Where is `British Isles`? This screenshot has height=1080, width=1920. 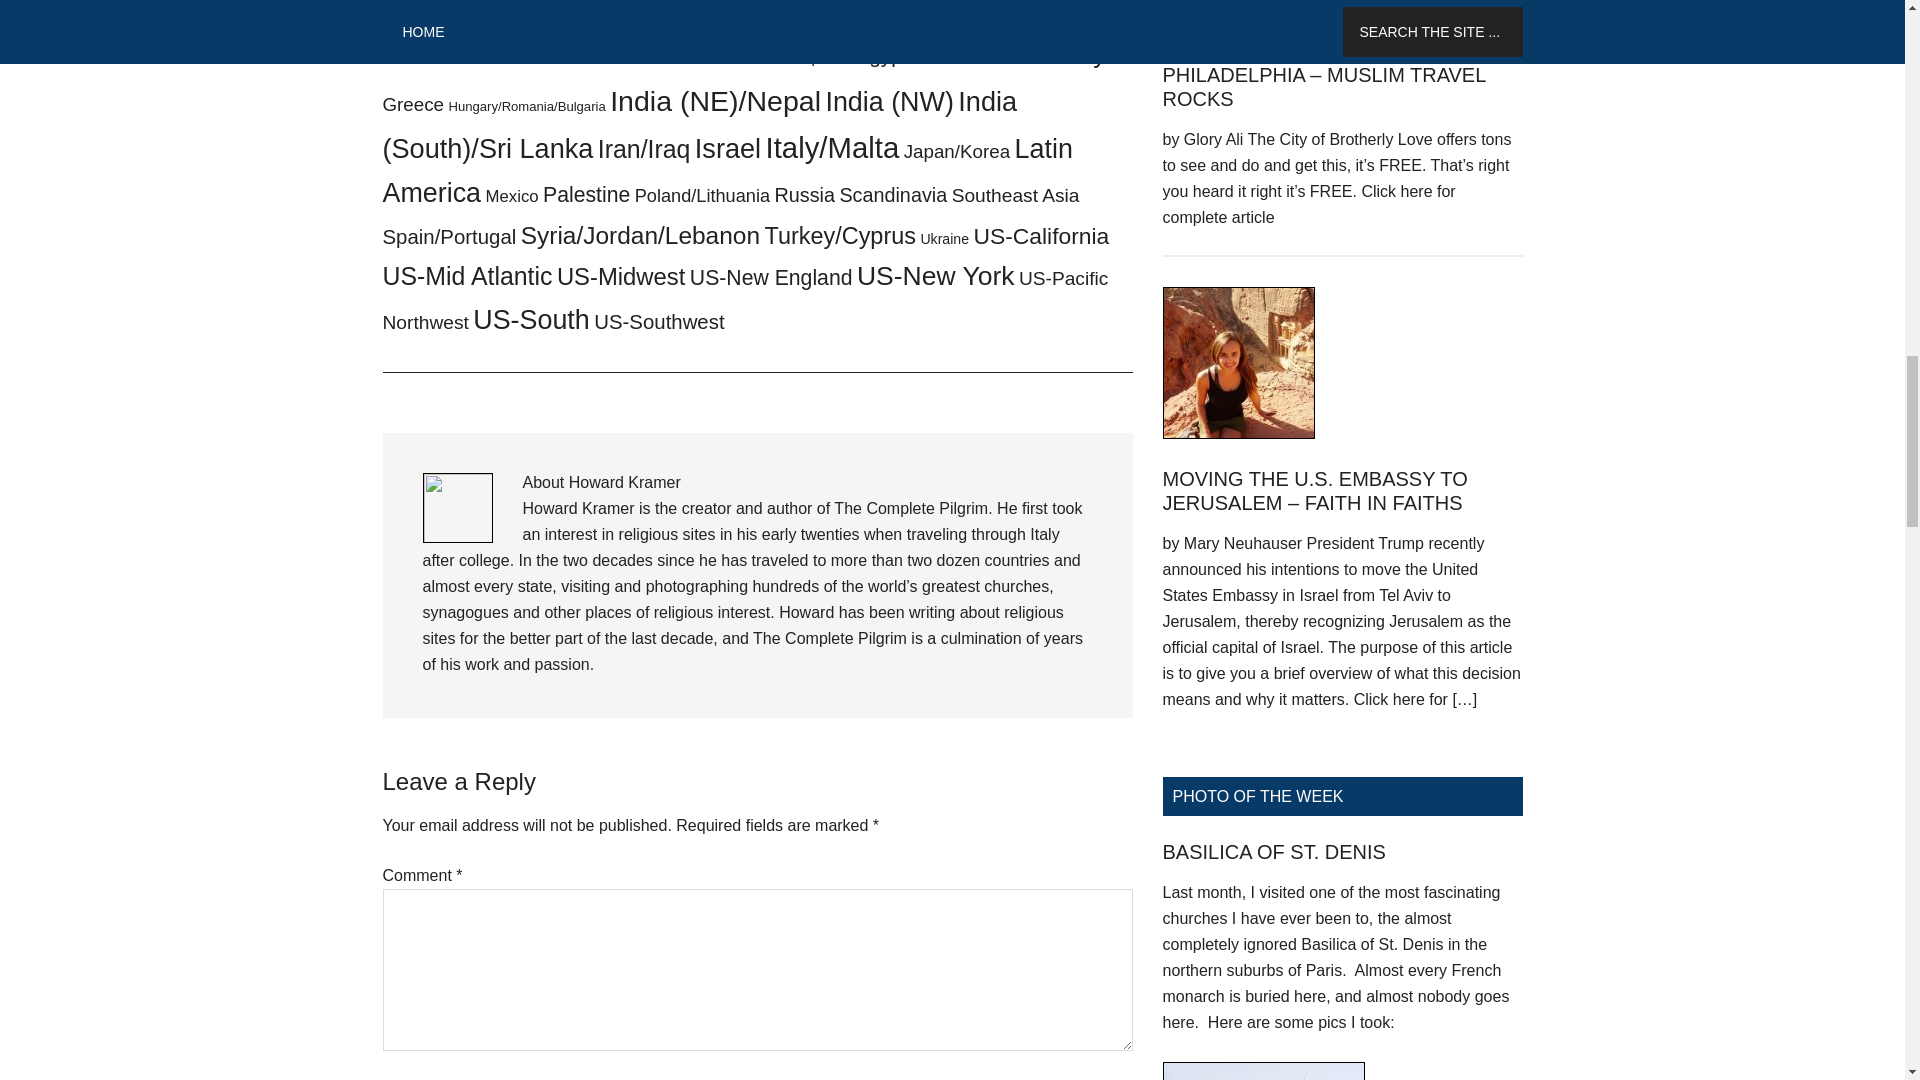
British Isles is located at coordinates (724, 34).